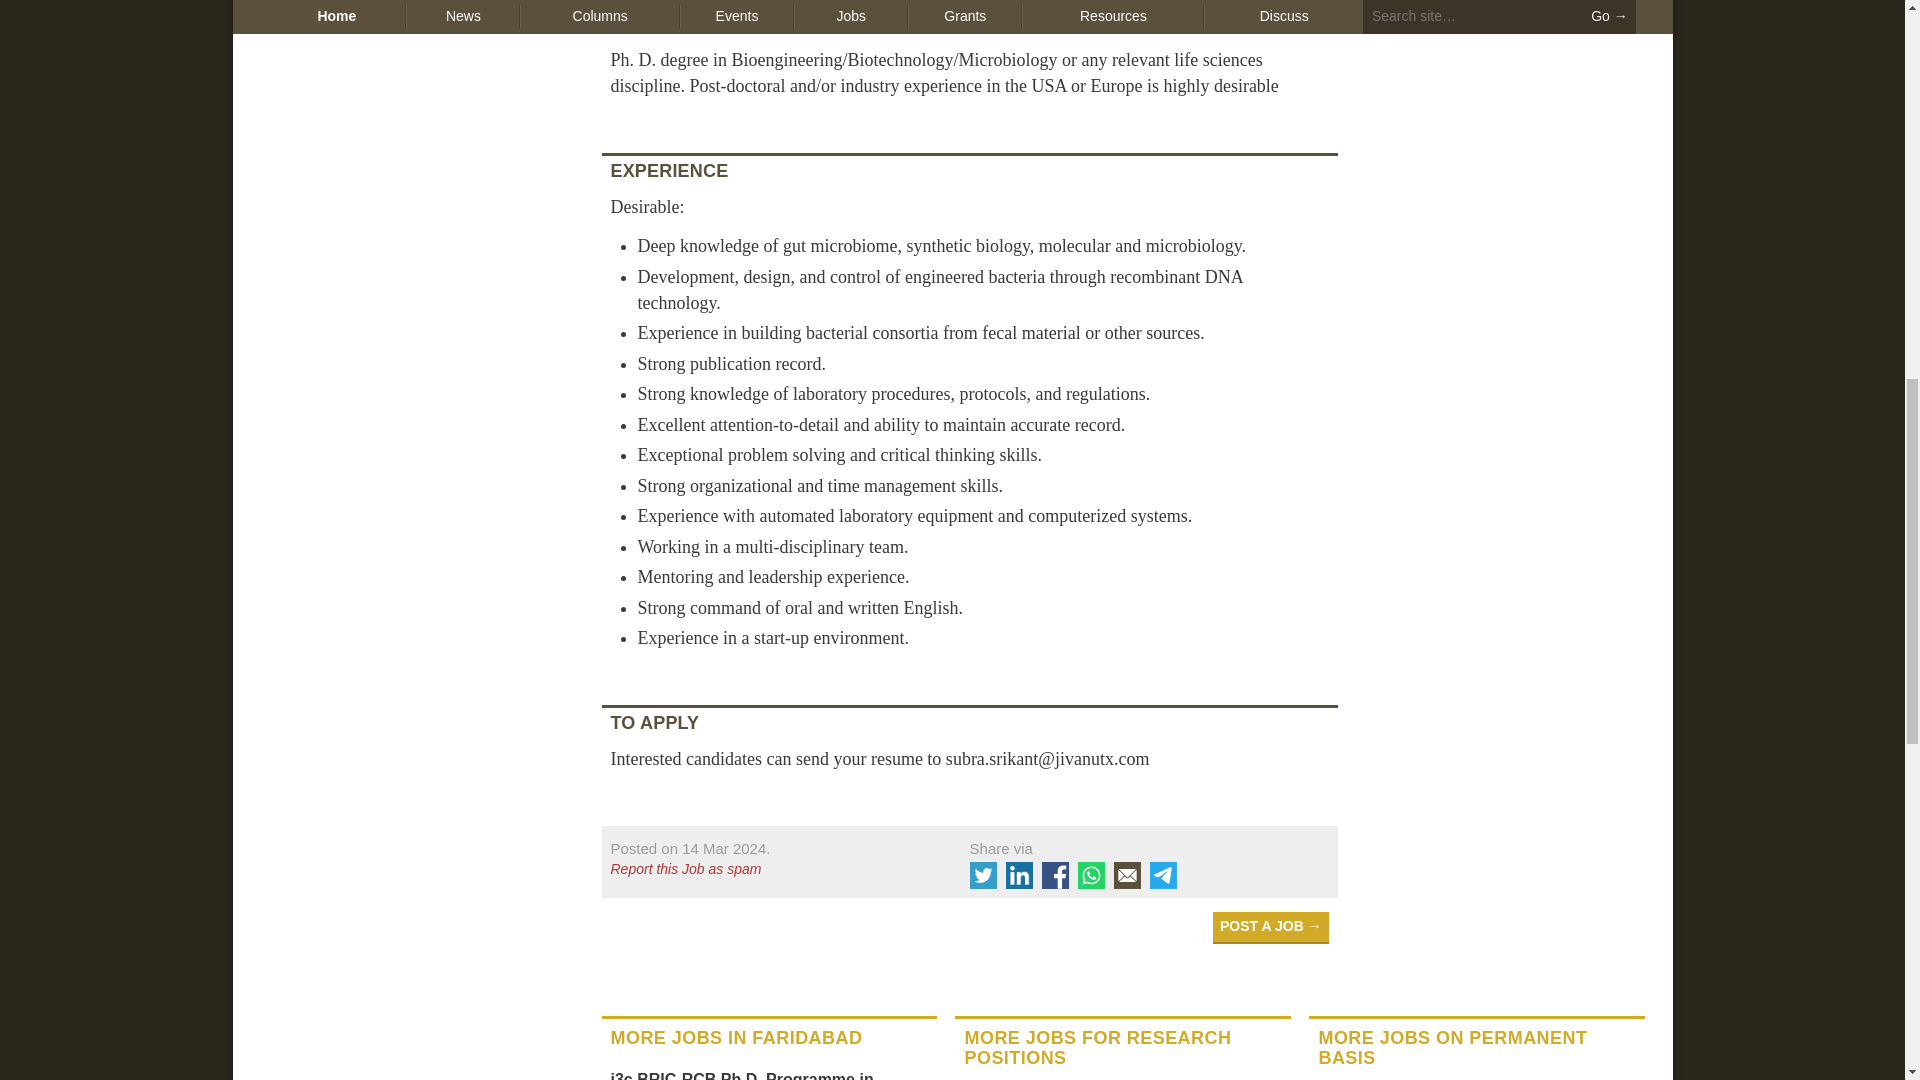 The image size is (1920, 1080). What do you see at coordinates (1056, 874) in the screenshot?
I see `Facebook` at bounding box center [1056, 874].